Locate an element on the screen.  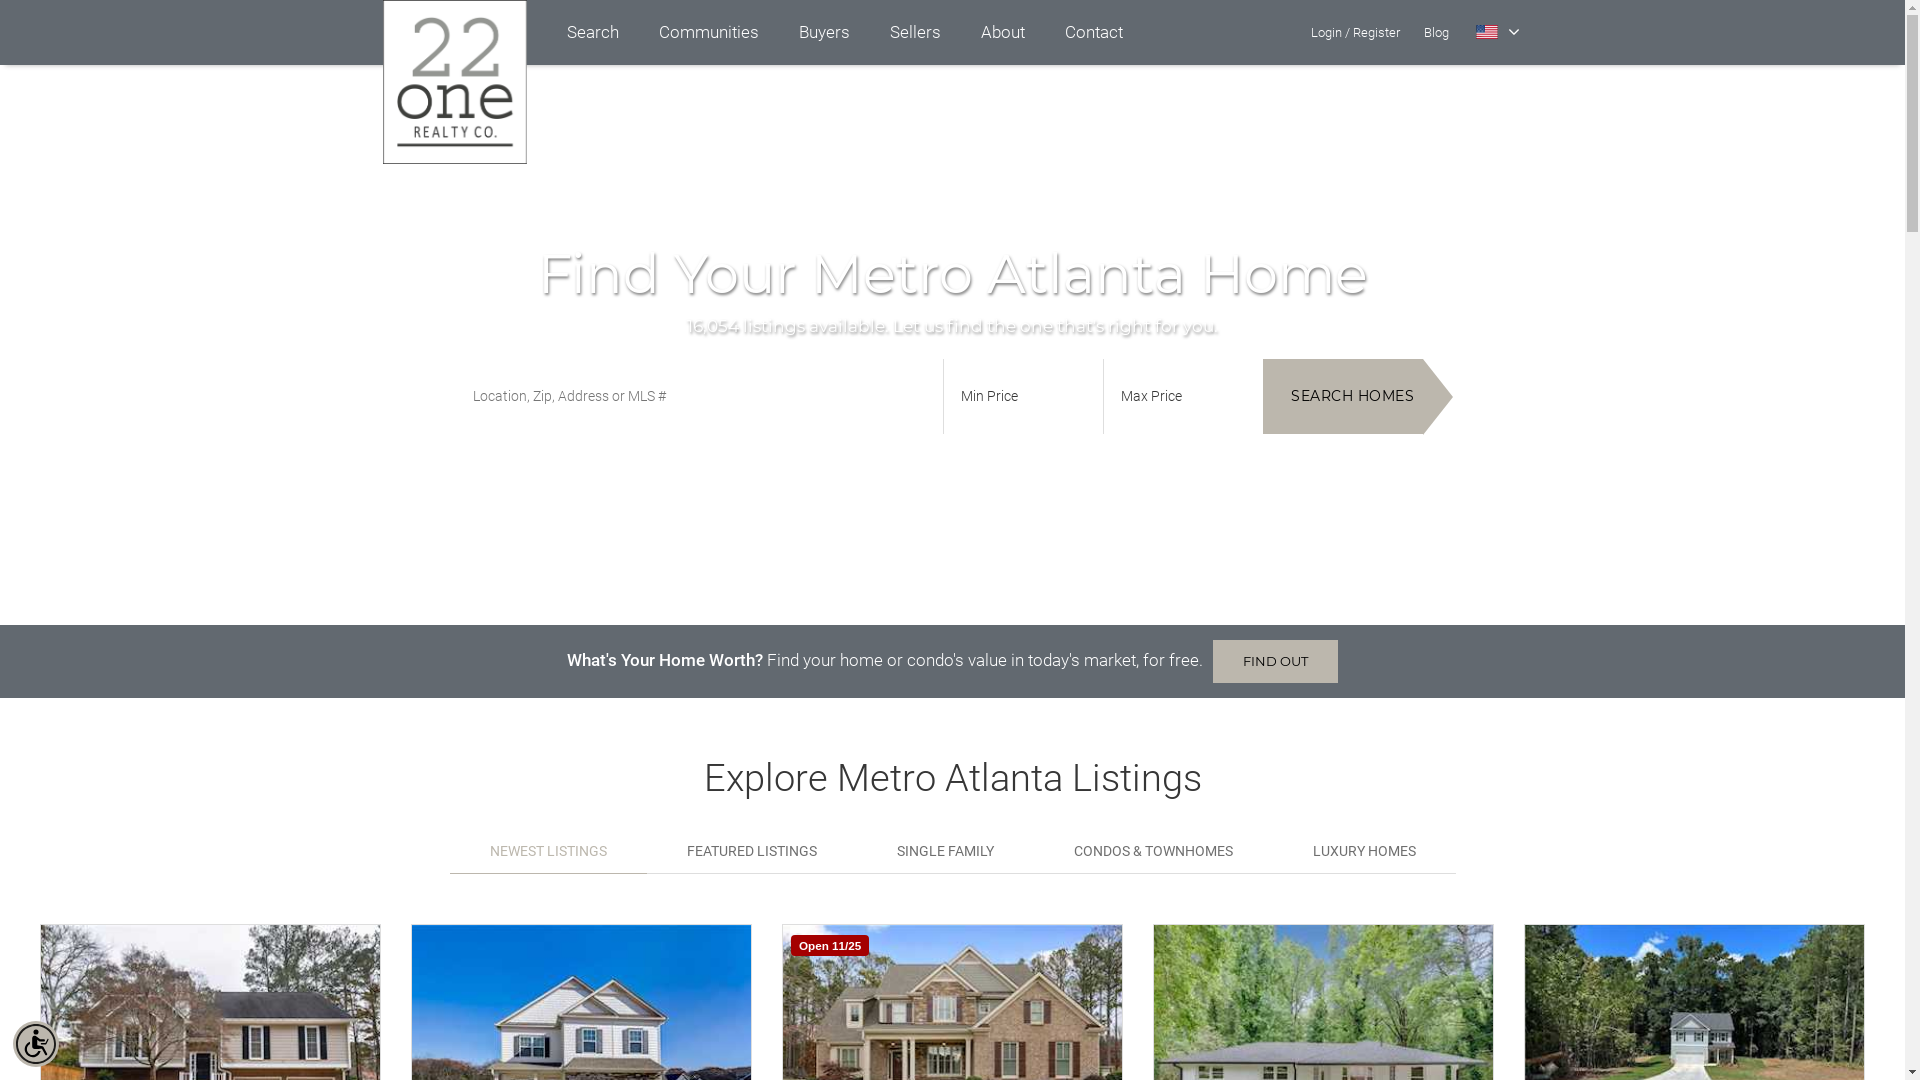
Select Language is located at coordinates (1498, 32).